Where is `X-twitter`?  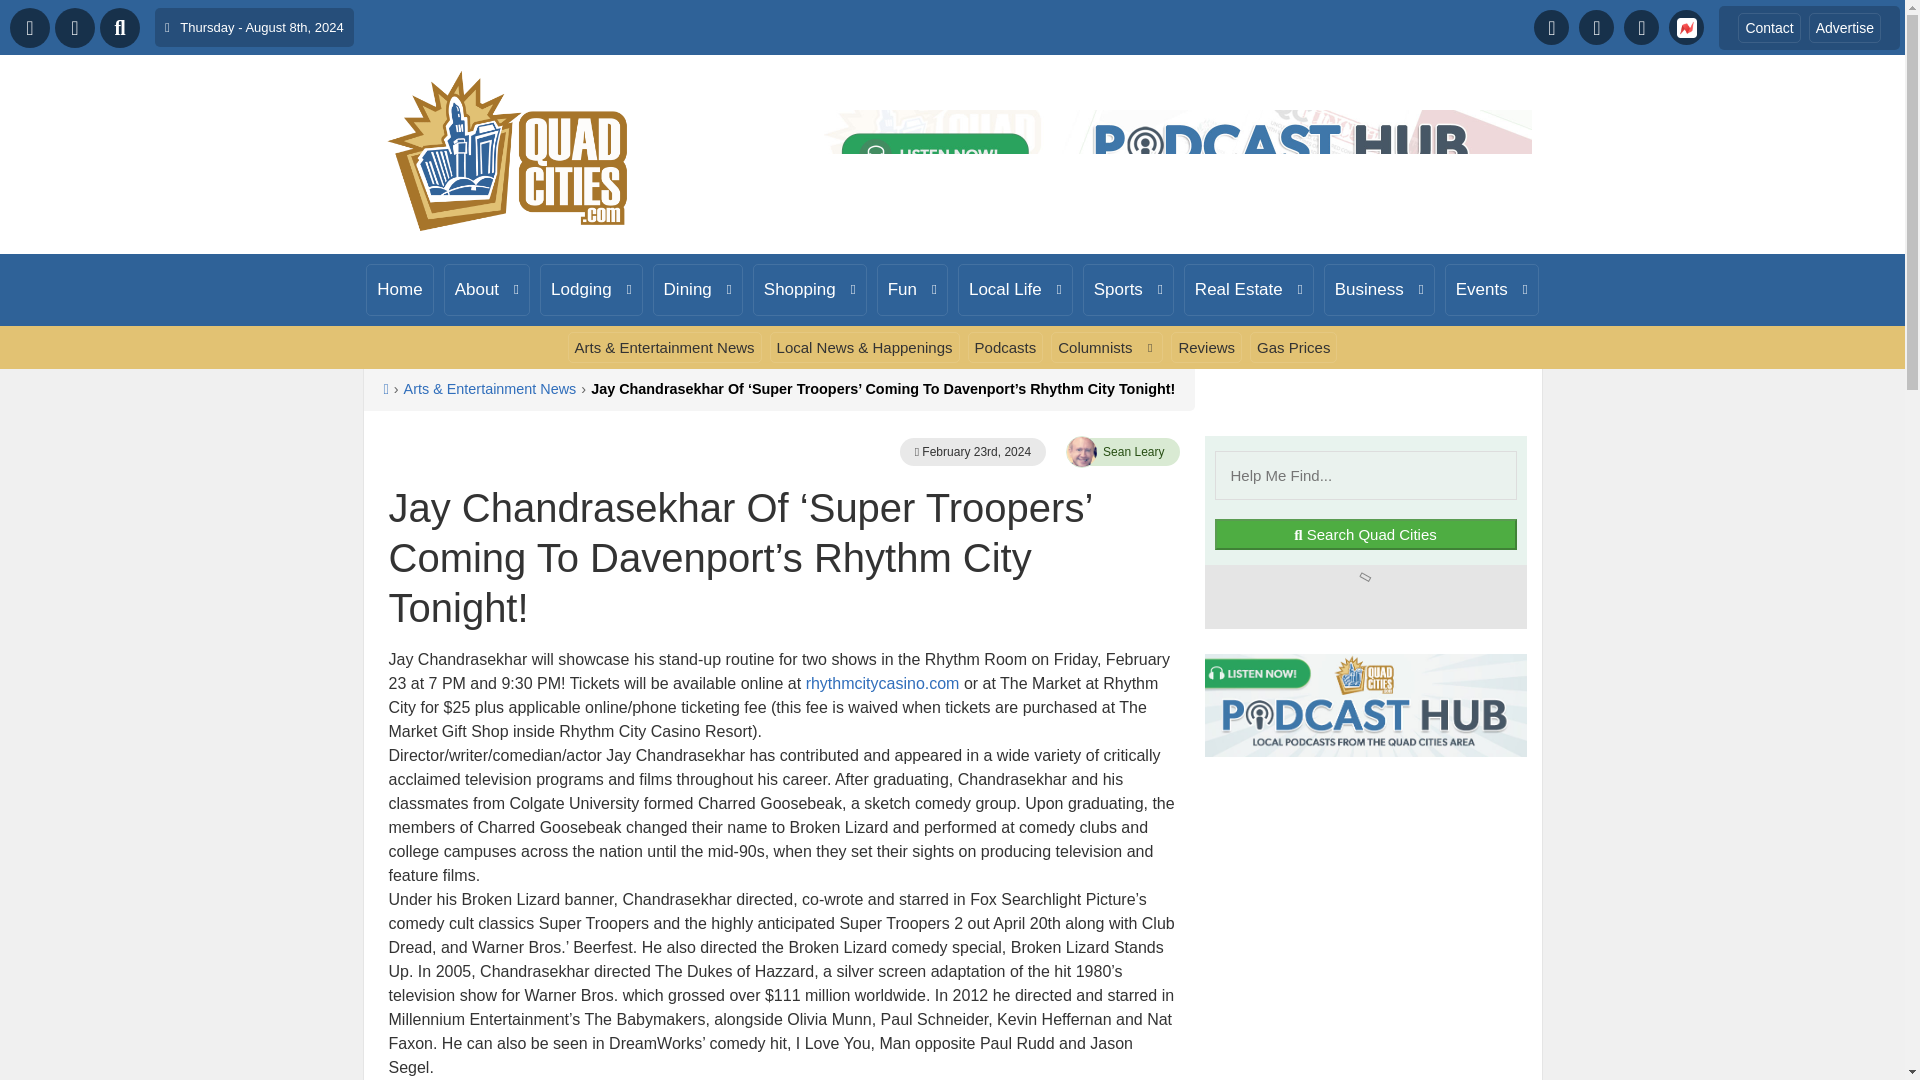
X-twitter is located at coordinates (1596, 27).